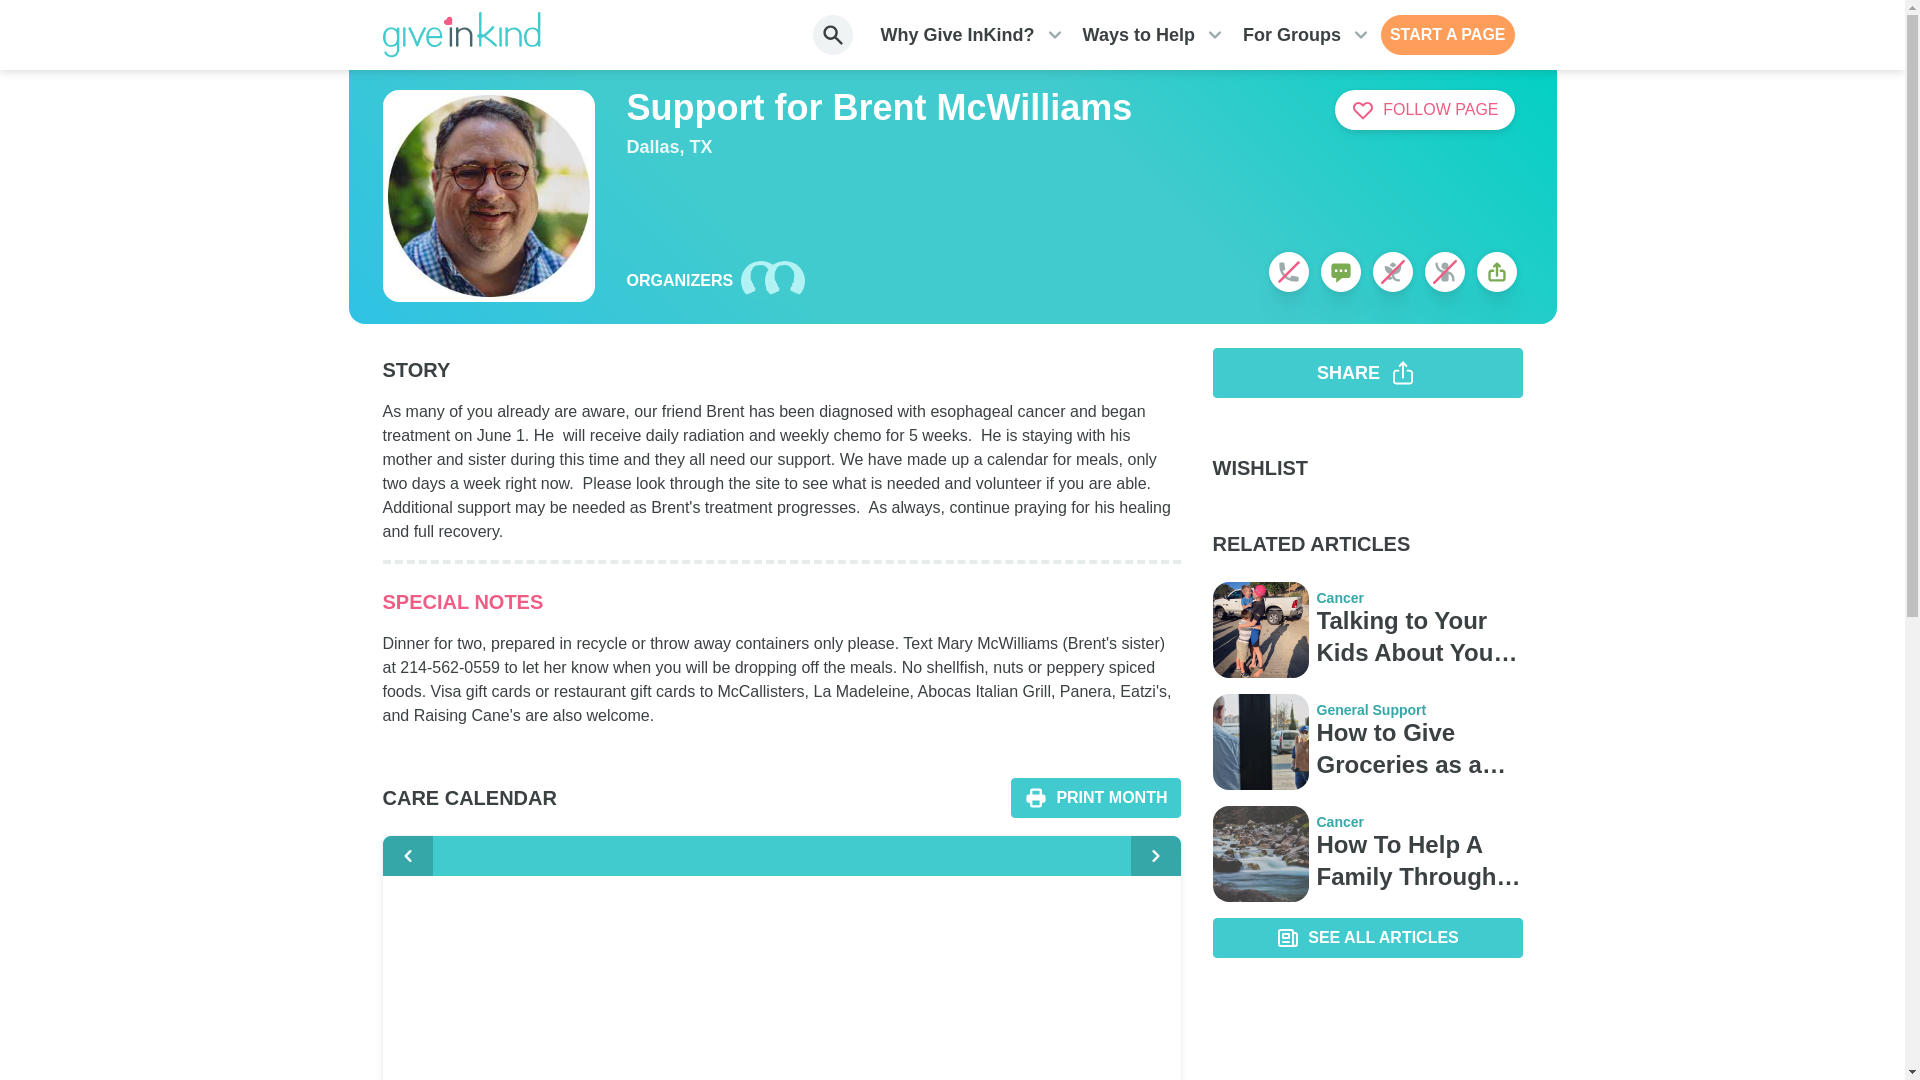  Describe the element at coordinates (1366, 372) in the screenshot. I see `SHARE` at that location.